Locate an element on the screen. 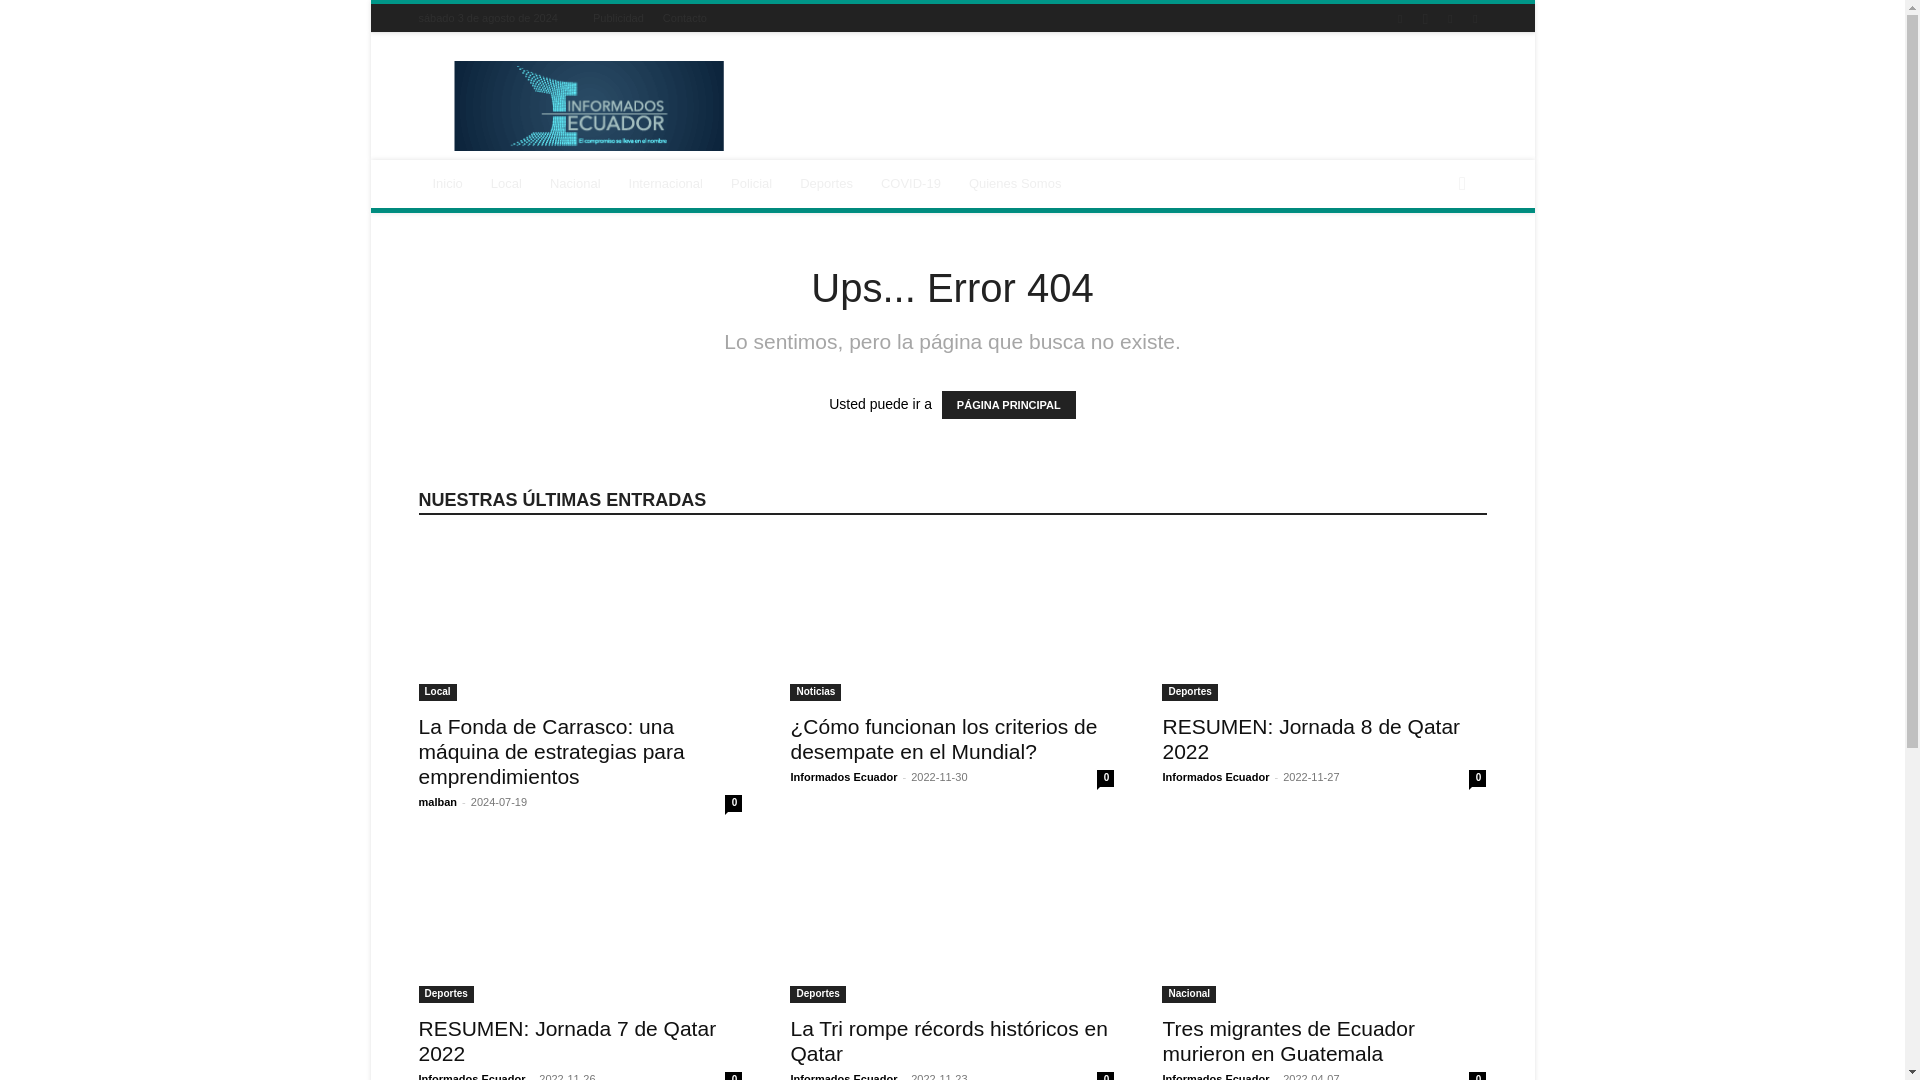  Local is located at coordinates (506, 184).